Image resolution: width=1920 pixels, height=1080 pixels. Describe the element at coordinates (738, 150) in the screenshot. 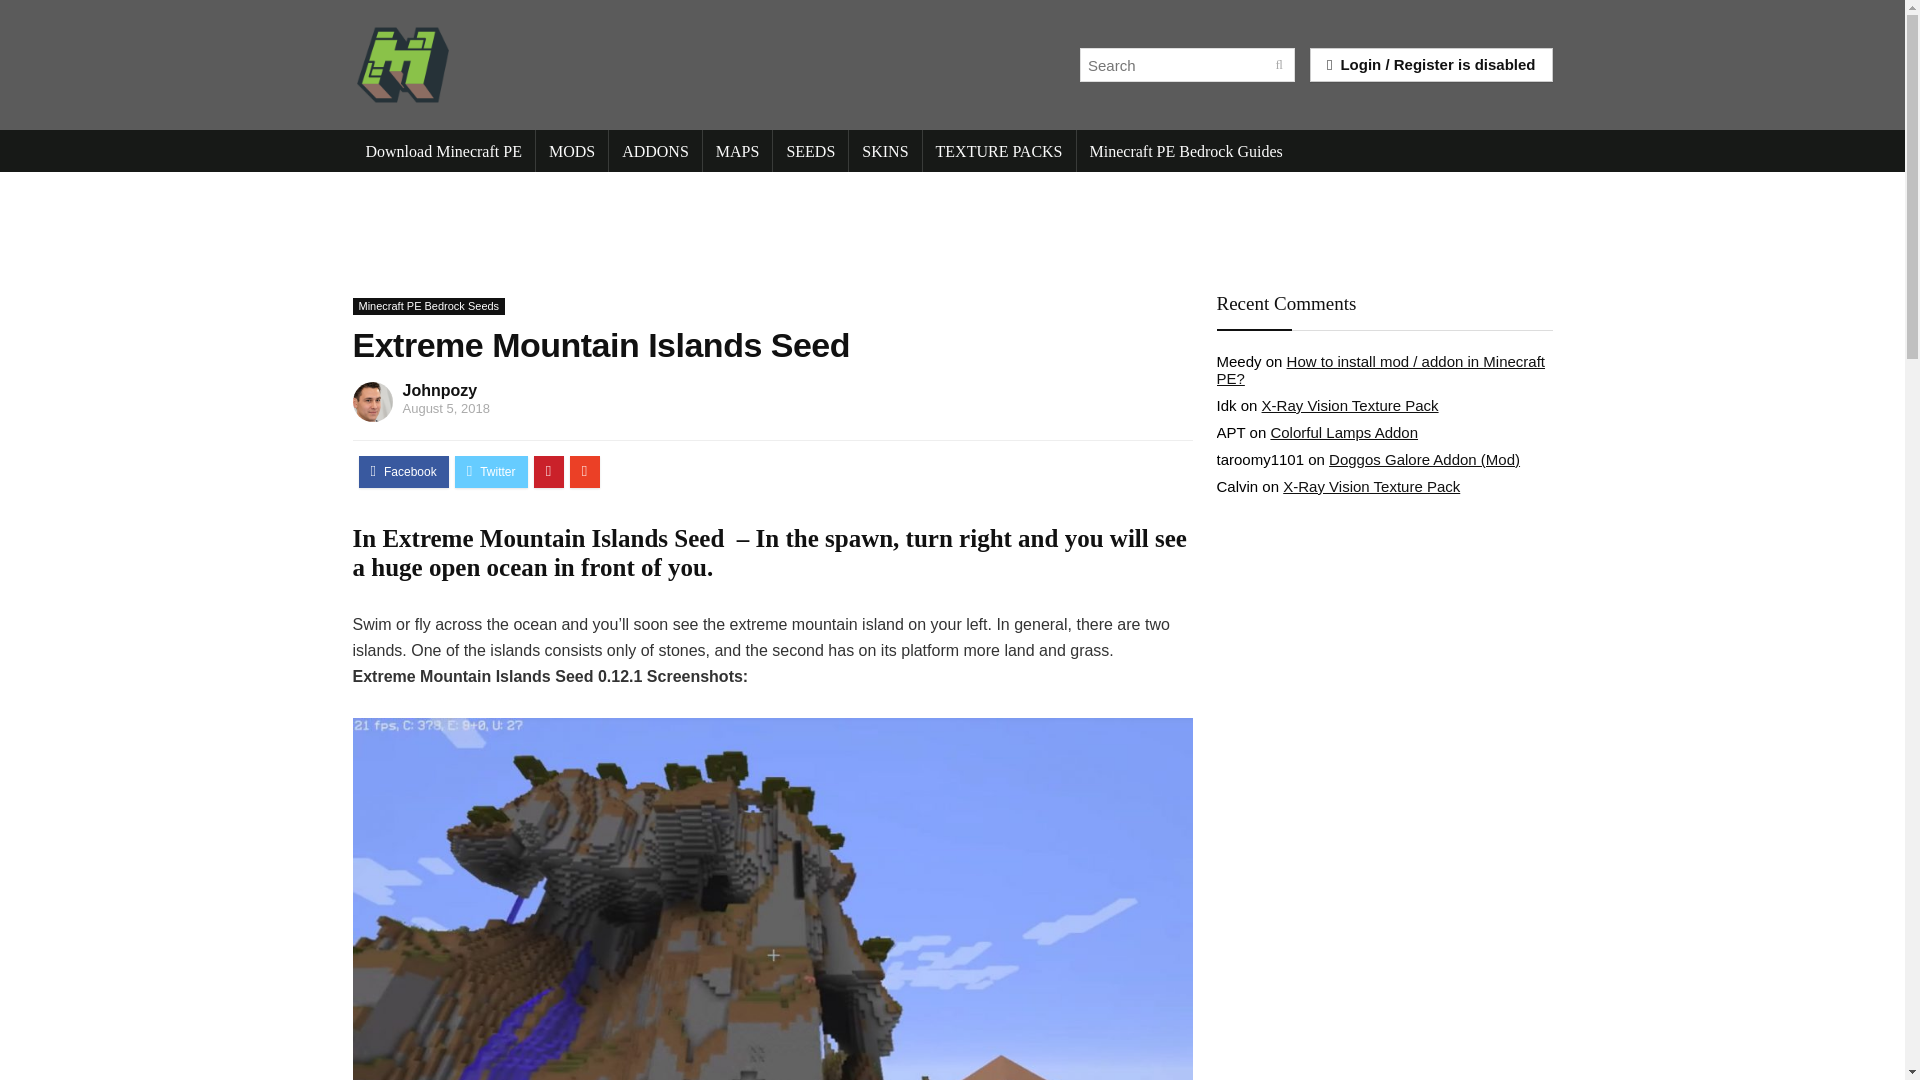

I see `MAPS` at that location.